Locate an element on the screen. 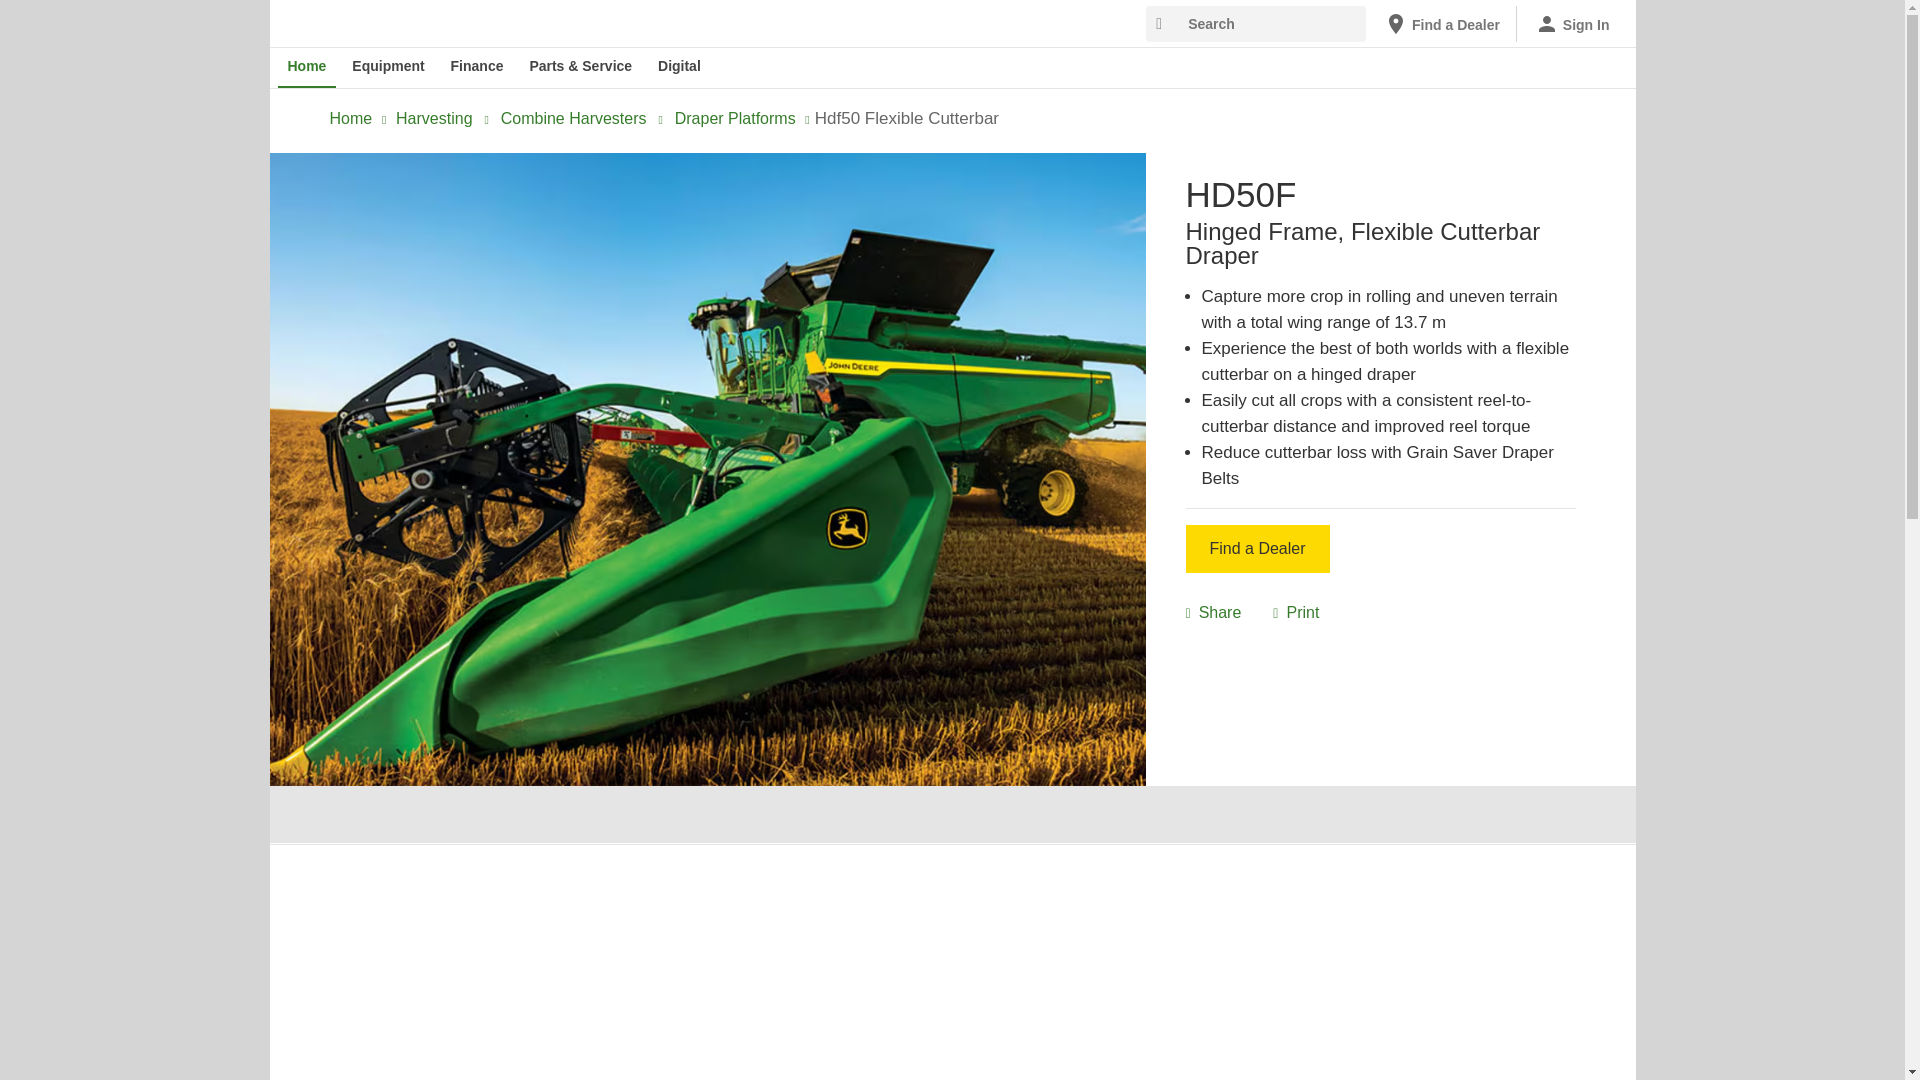 This screenshot has width=1920, height=1080. Digital is located at coordinates (679, 67).